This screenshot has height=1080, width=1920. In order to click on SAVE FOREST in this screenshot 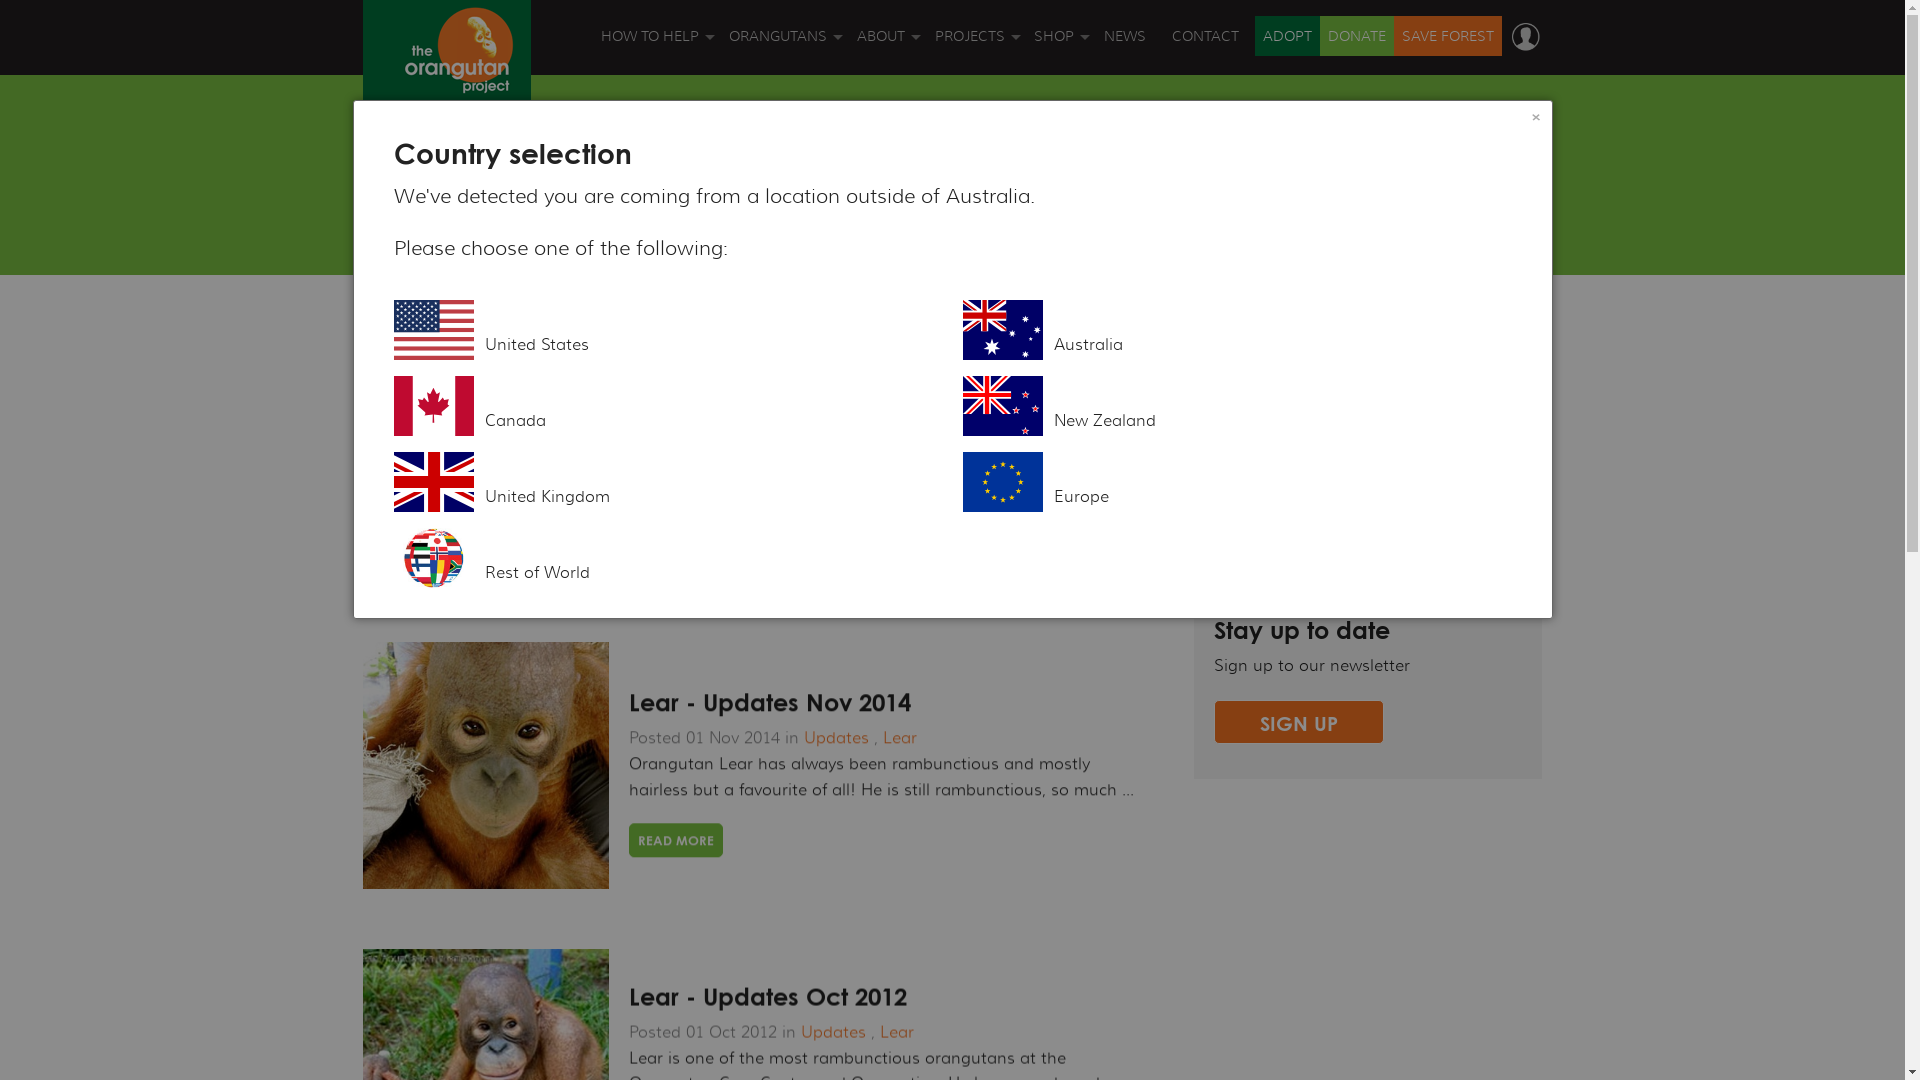, I will do `click(1448, 36)`.